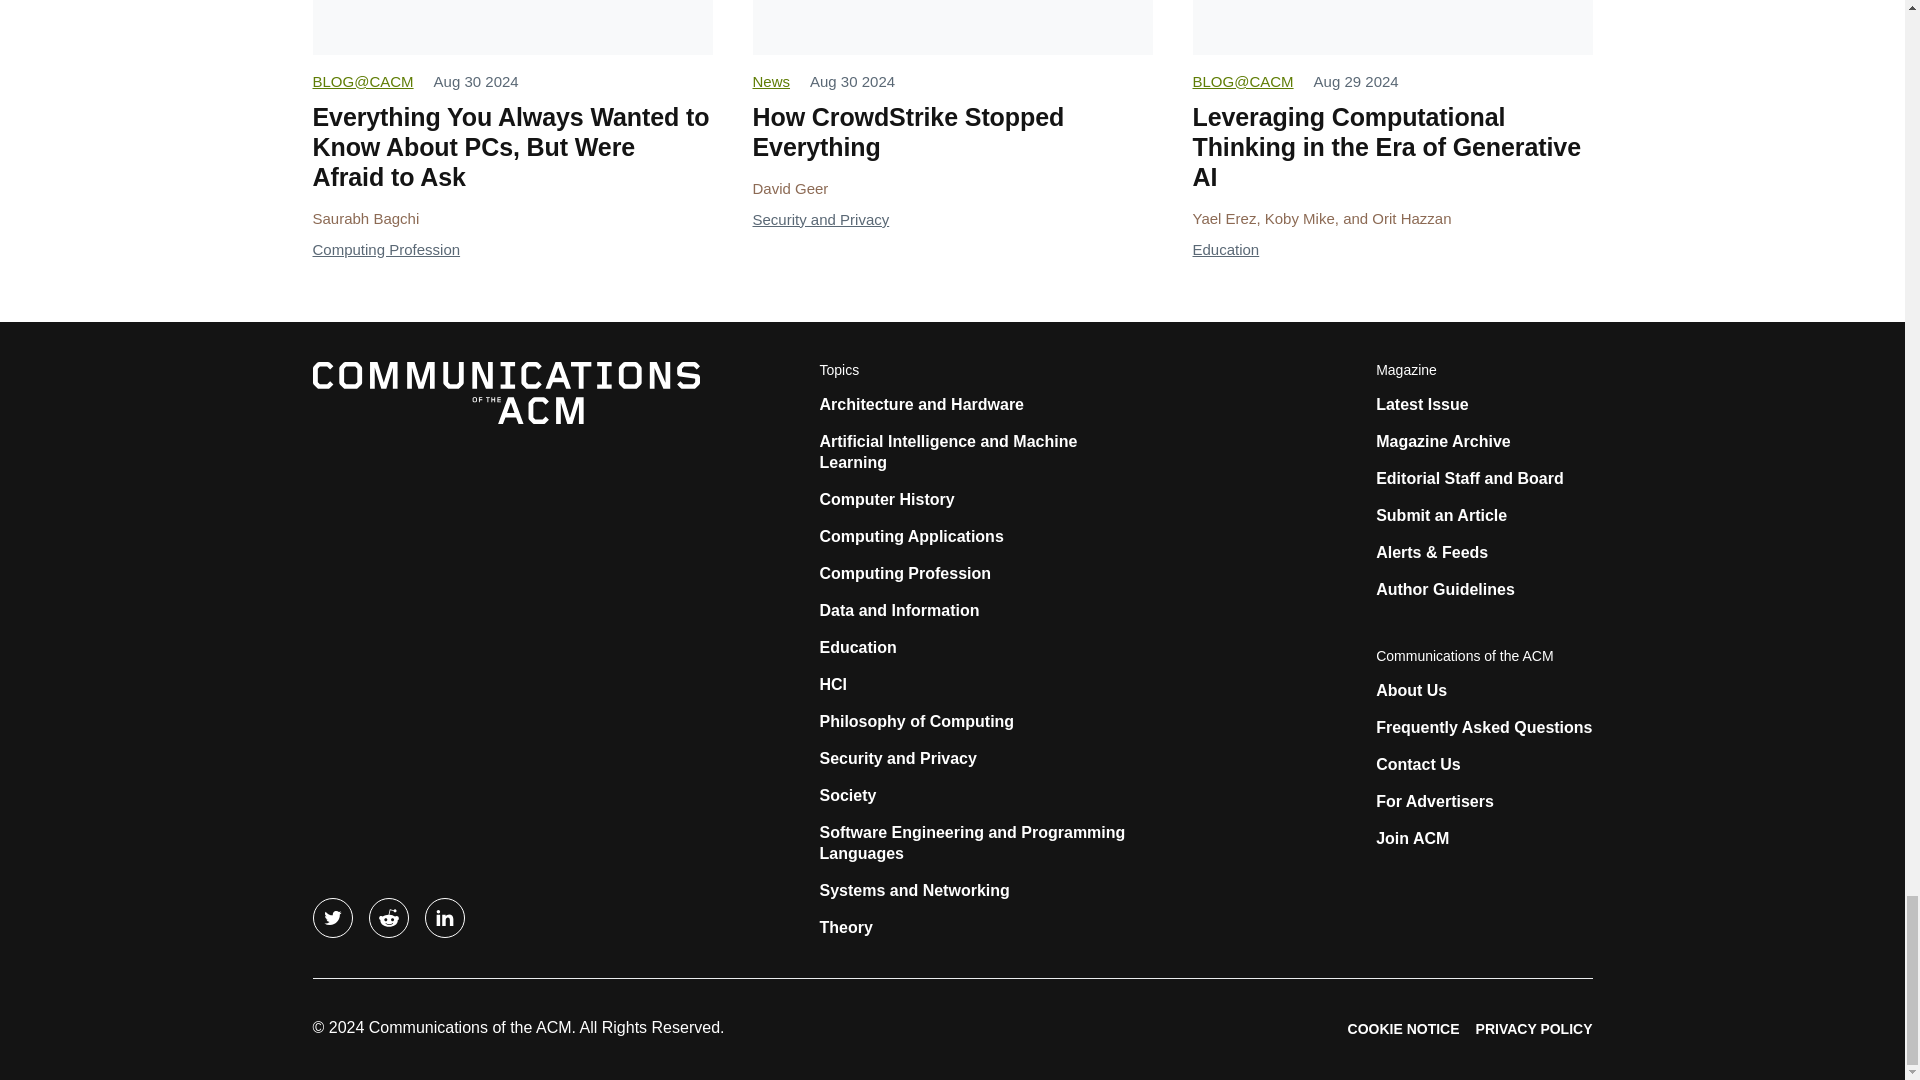  What do you see at coordinates (1300, 218) in the screenshot?
I see `Posts by Koby Mike` at bounding box center [1300, 218].